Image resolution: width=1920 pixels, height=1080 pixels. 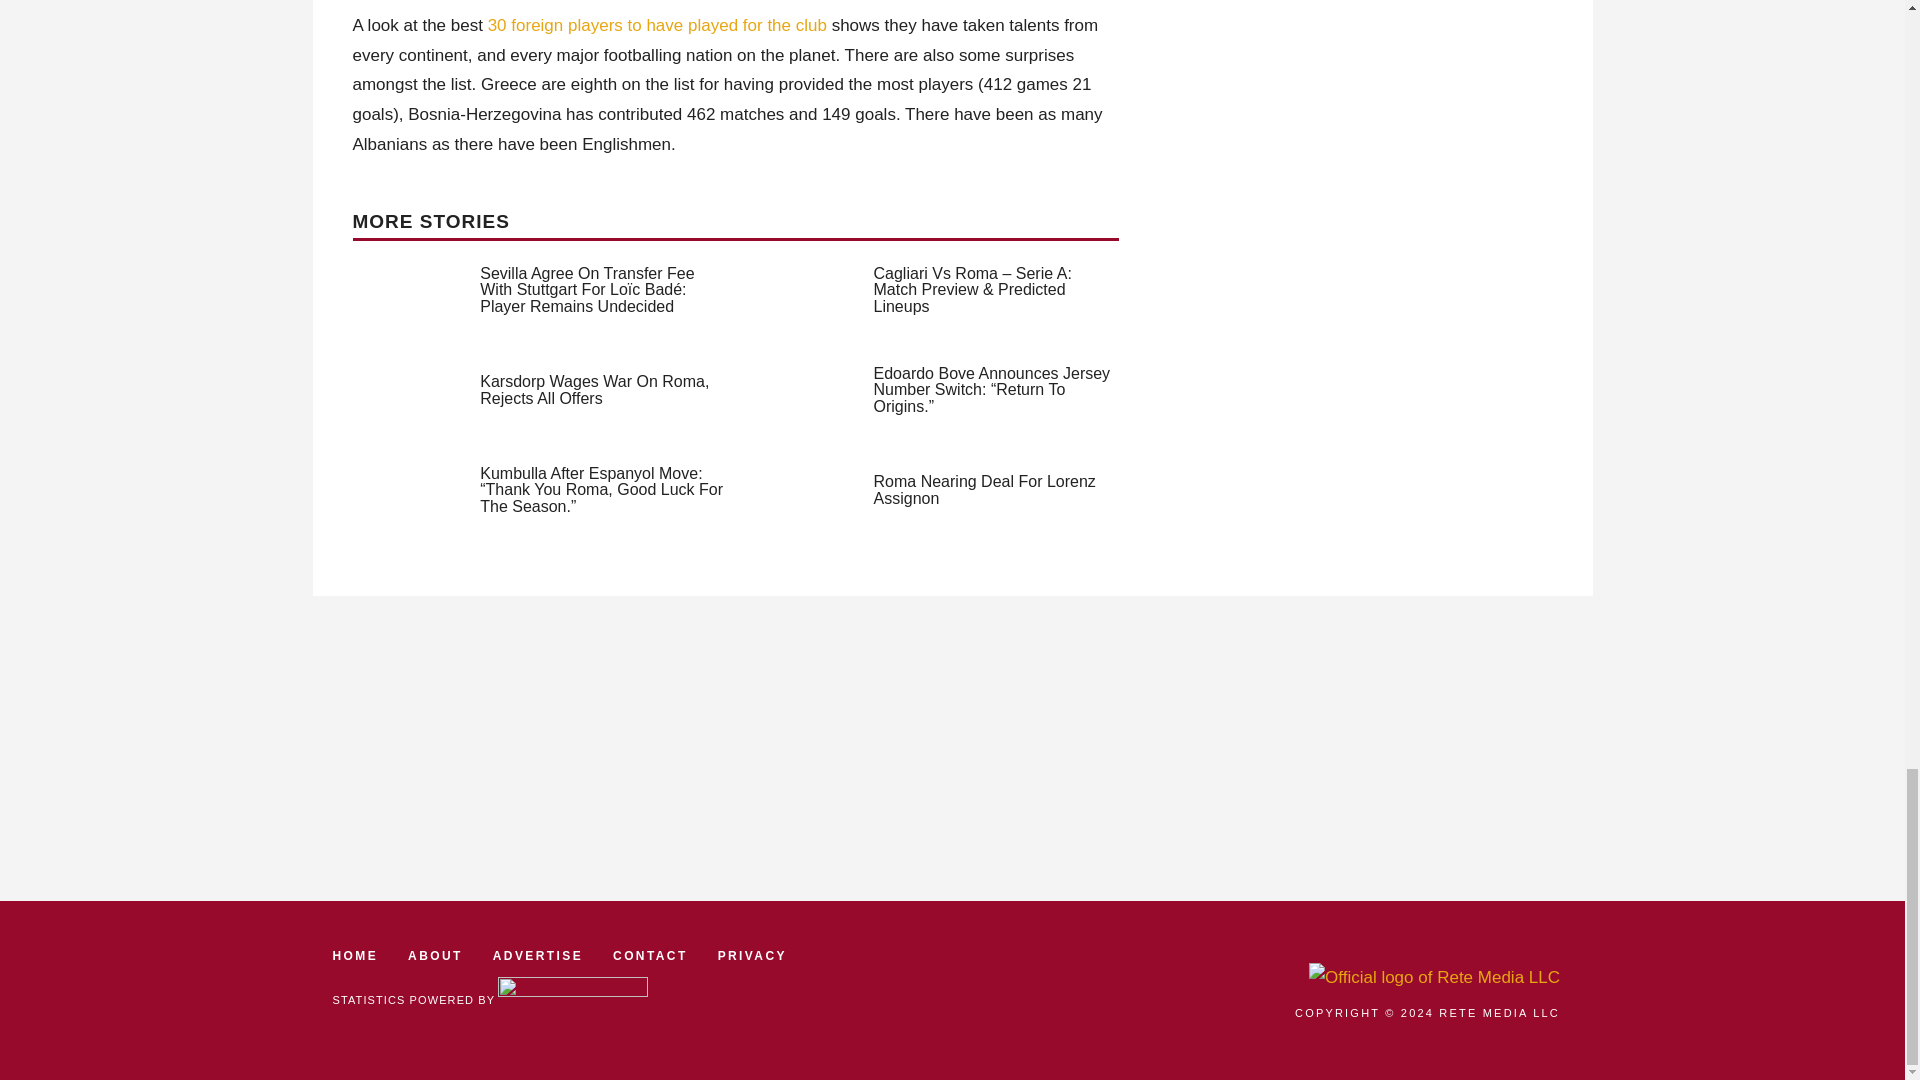 What do you see at coordinates (657, 25) in the screenshot?
I see `30 foreign players to have played for the club` at bounding box center [657, 25].